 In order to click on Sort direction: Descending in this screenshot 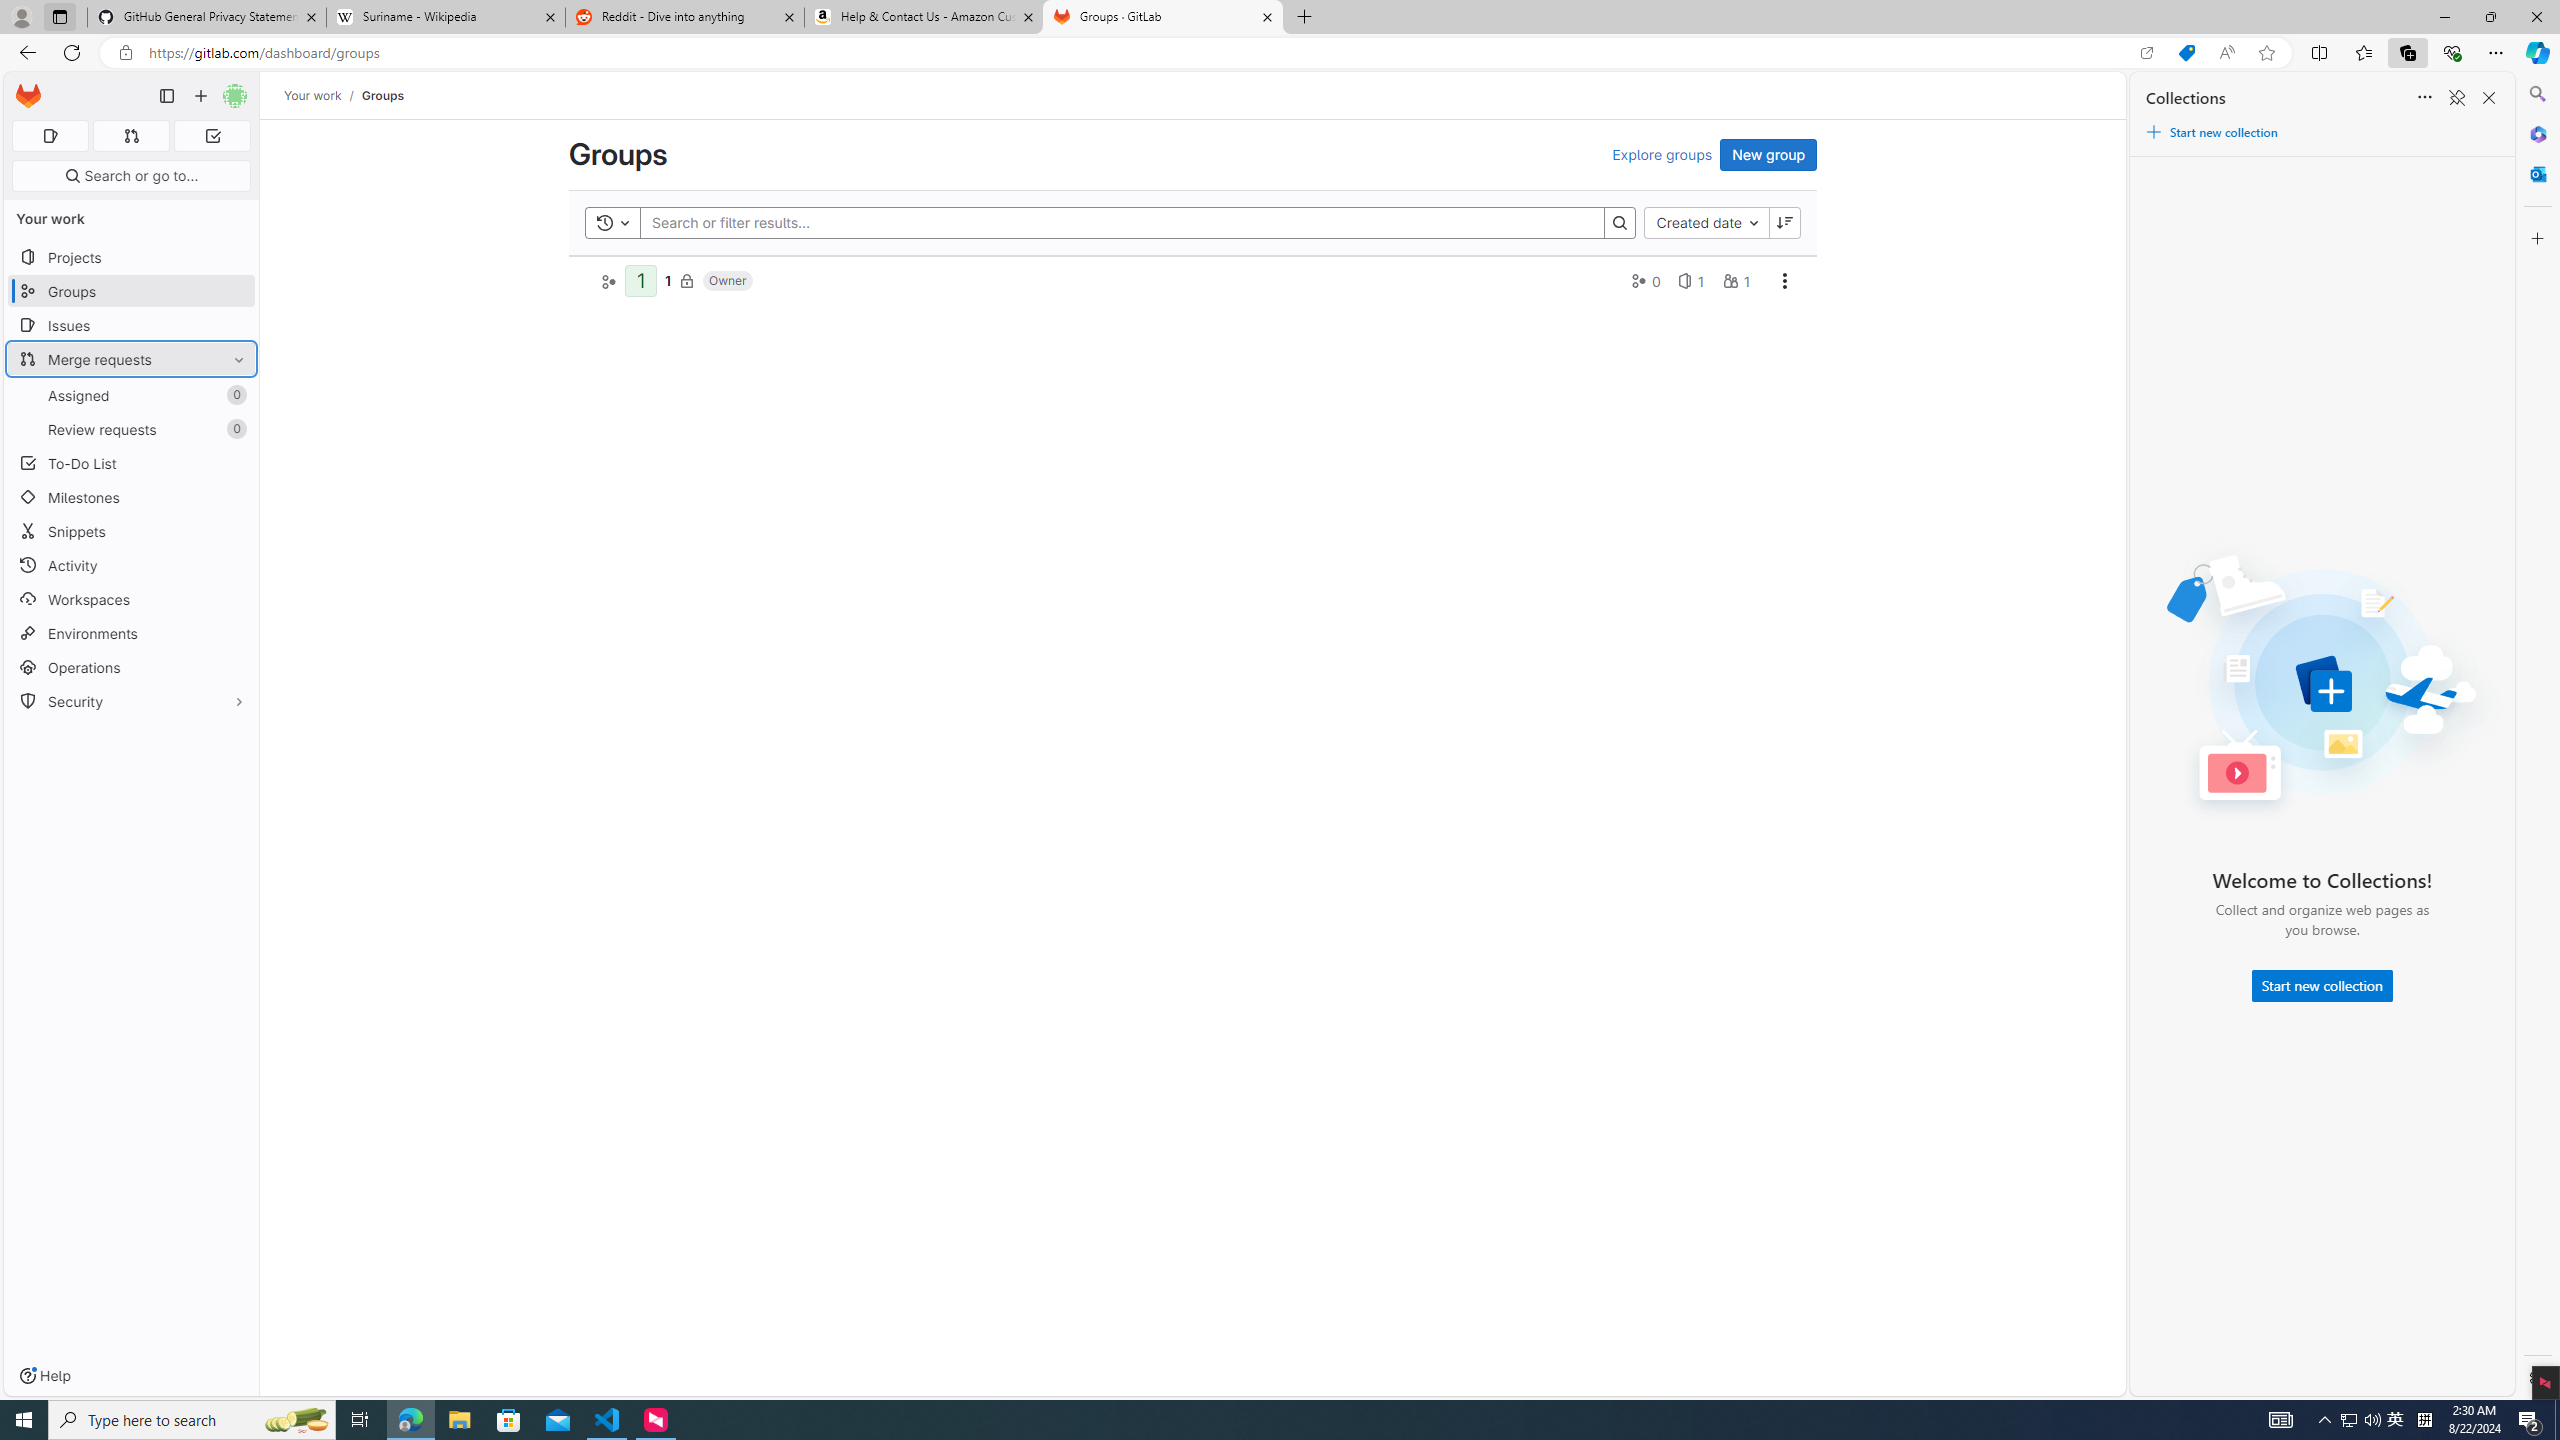, I will do `click(1785, 222)`.